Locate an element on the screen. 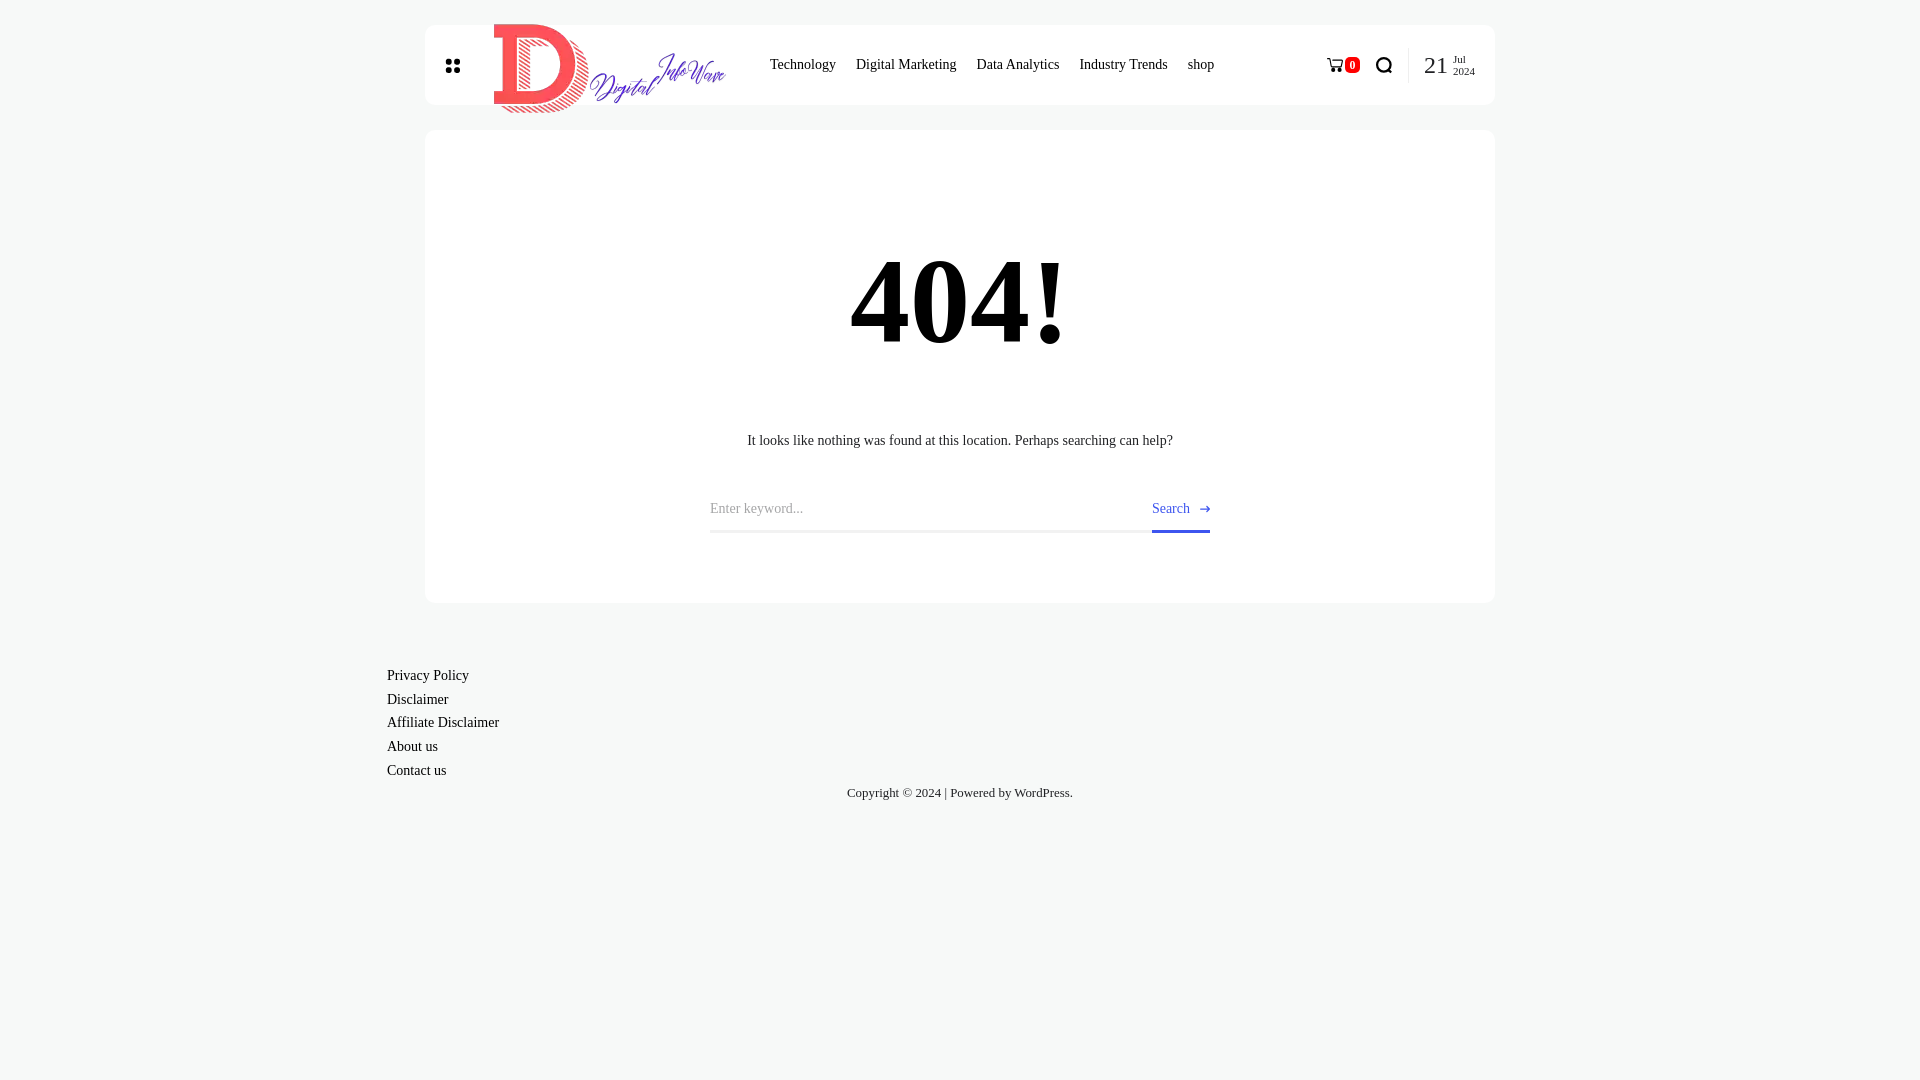 Image resolution: width=1920 pixels, height=1080 pixels. Digital Marketing is located at coordinates (906, 64).